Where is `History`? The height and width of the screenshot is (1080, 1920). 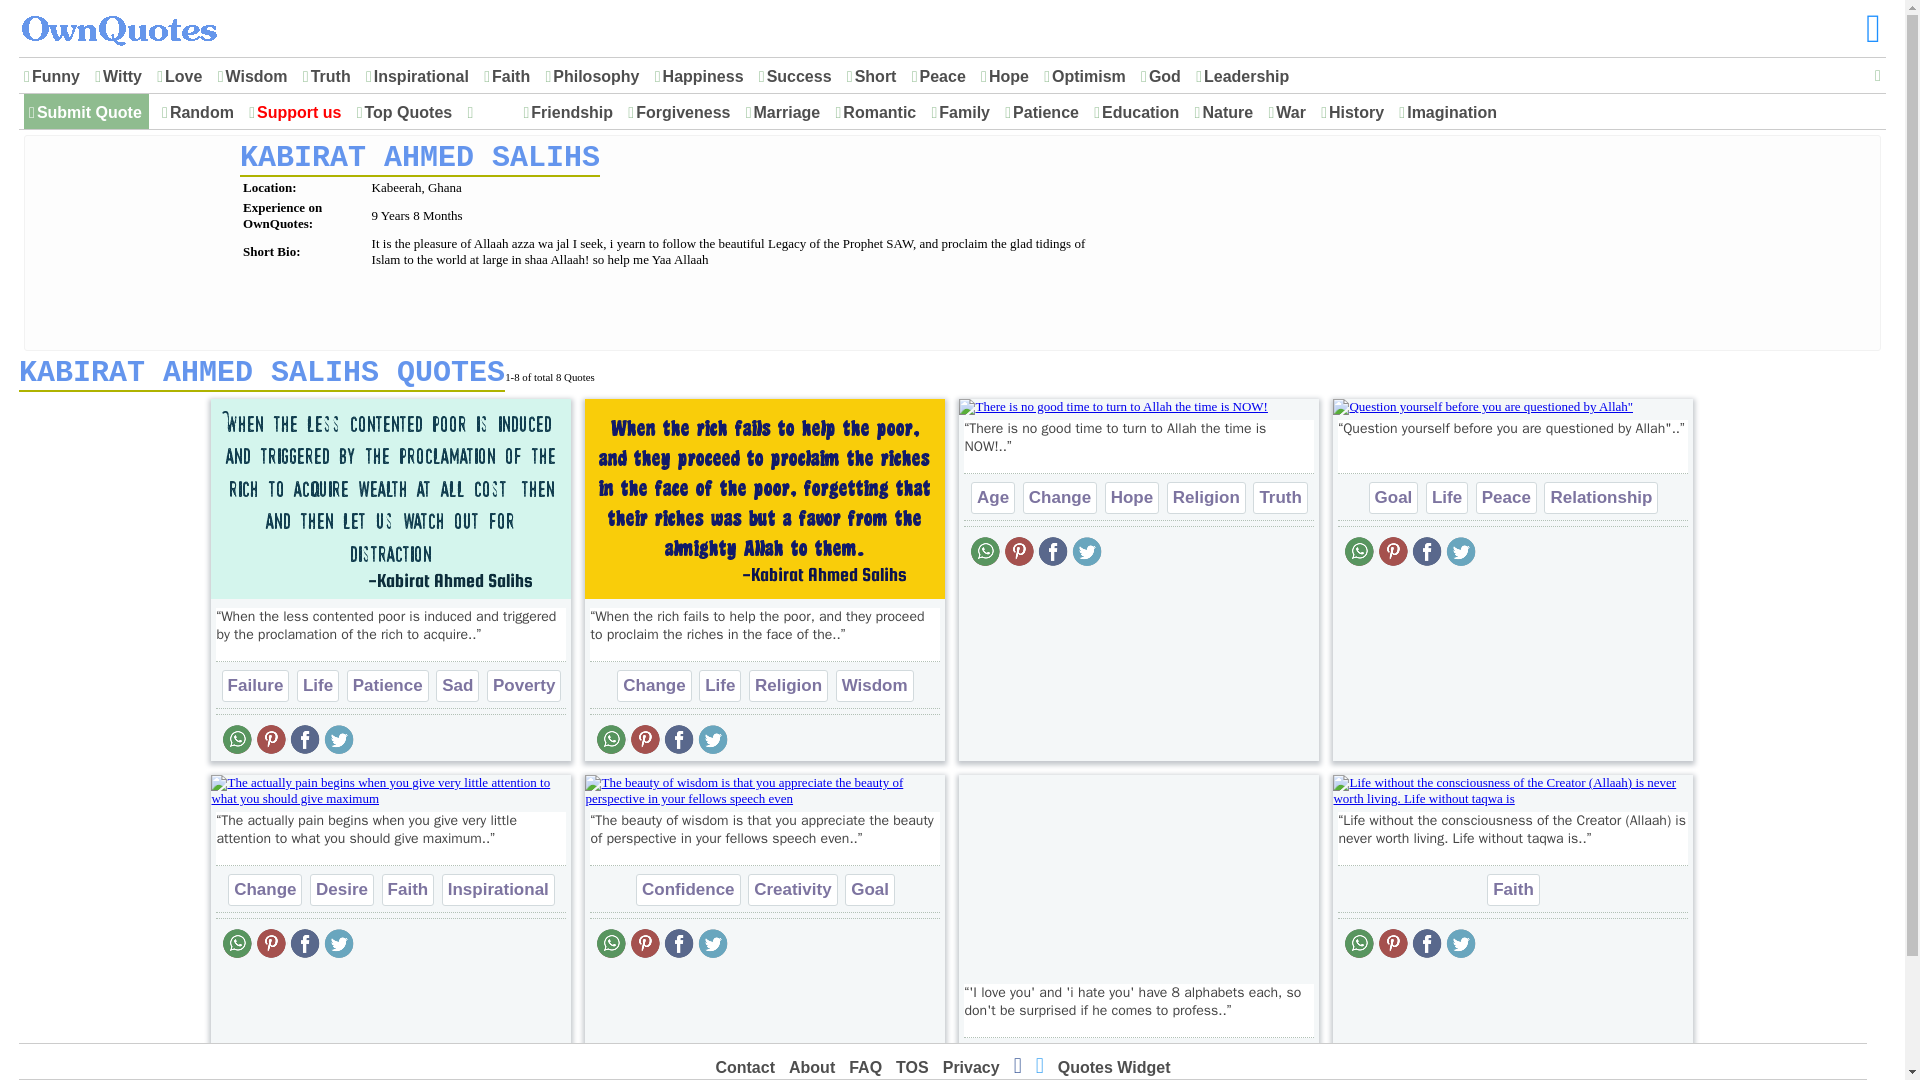 History is located at coordinates (1356, 113).